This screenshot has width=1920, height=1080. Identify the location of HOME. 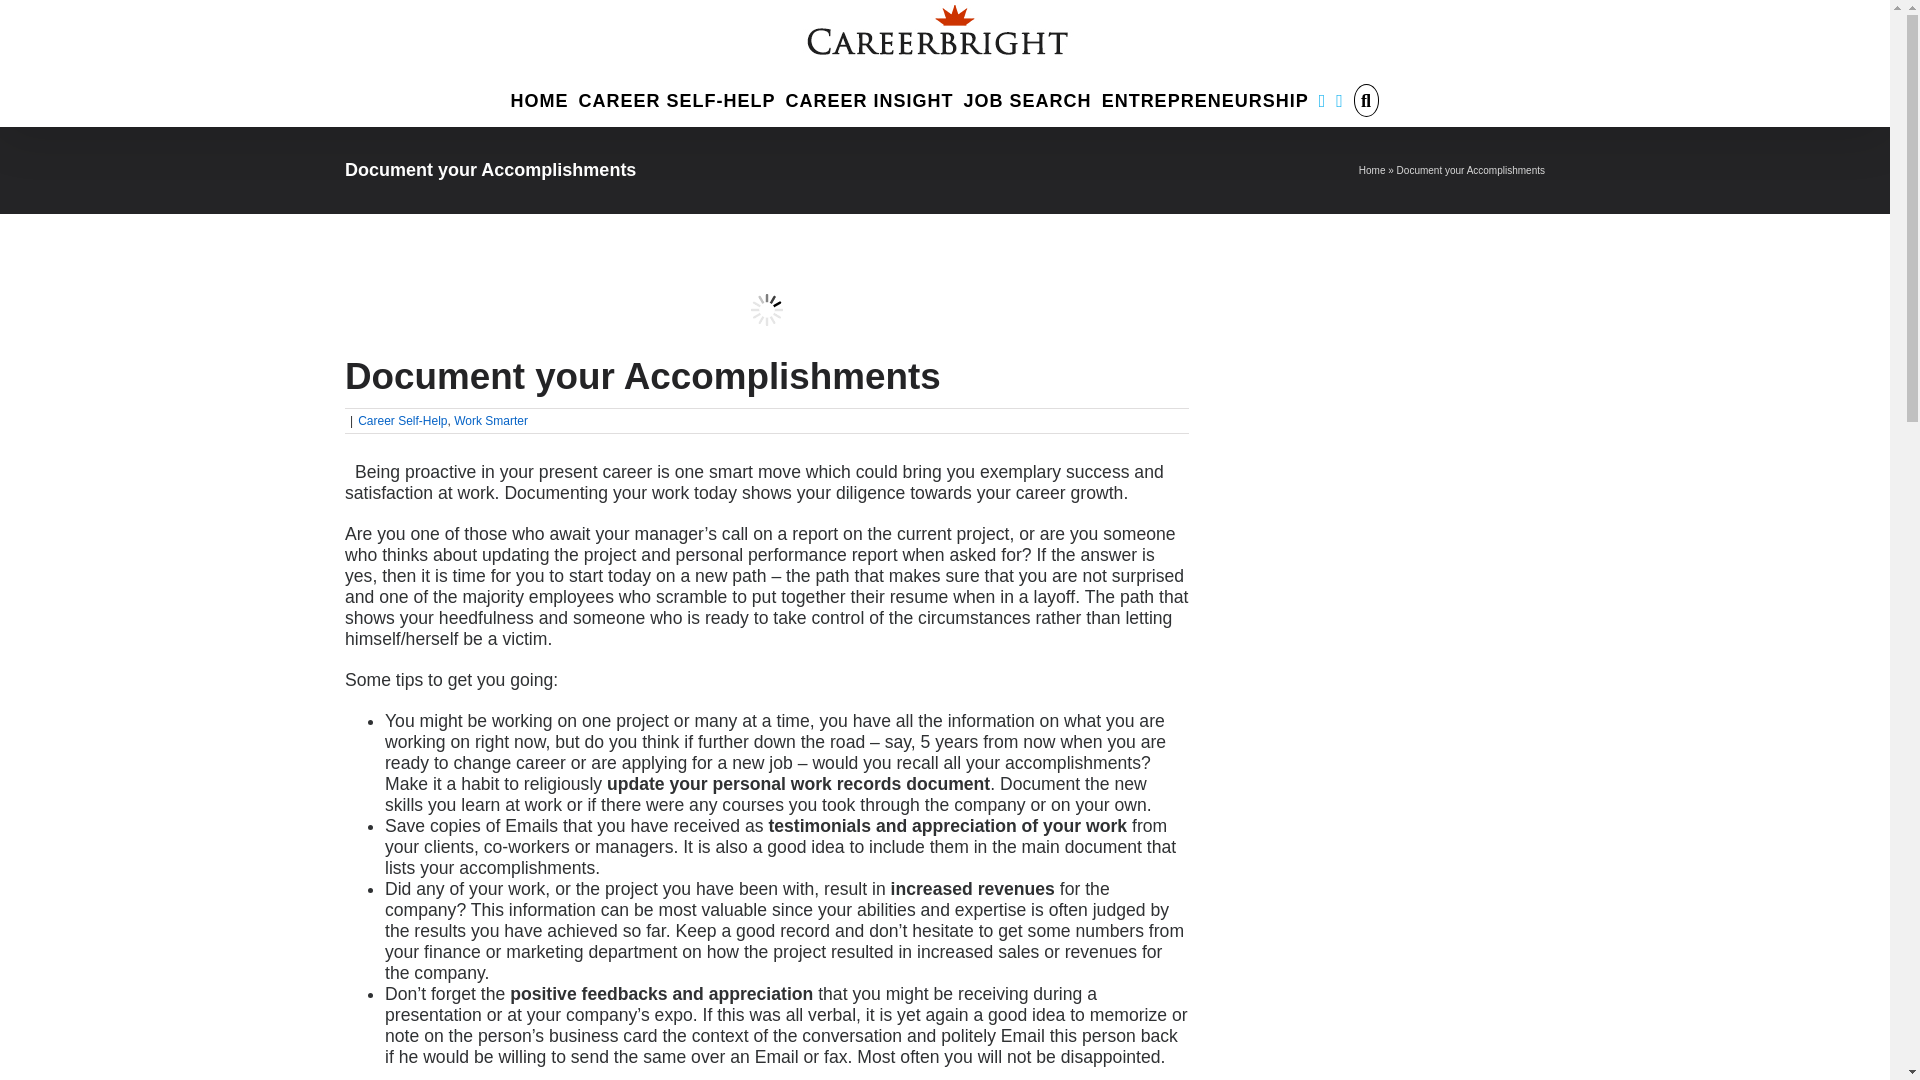
(539, 98).